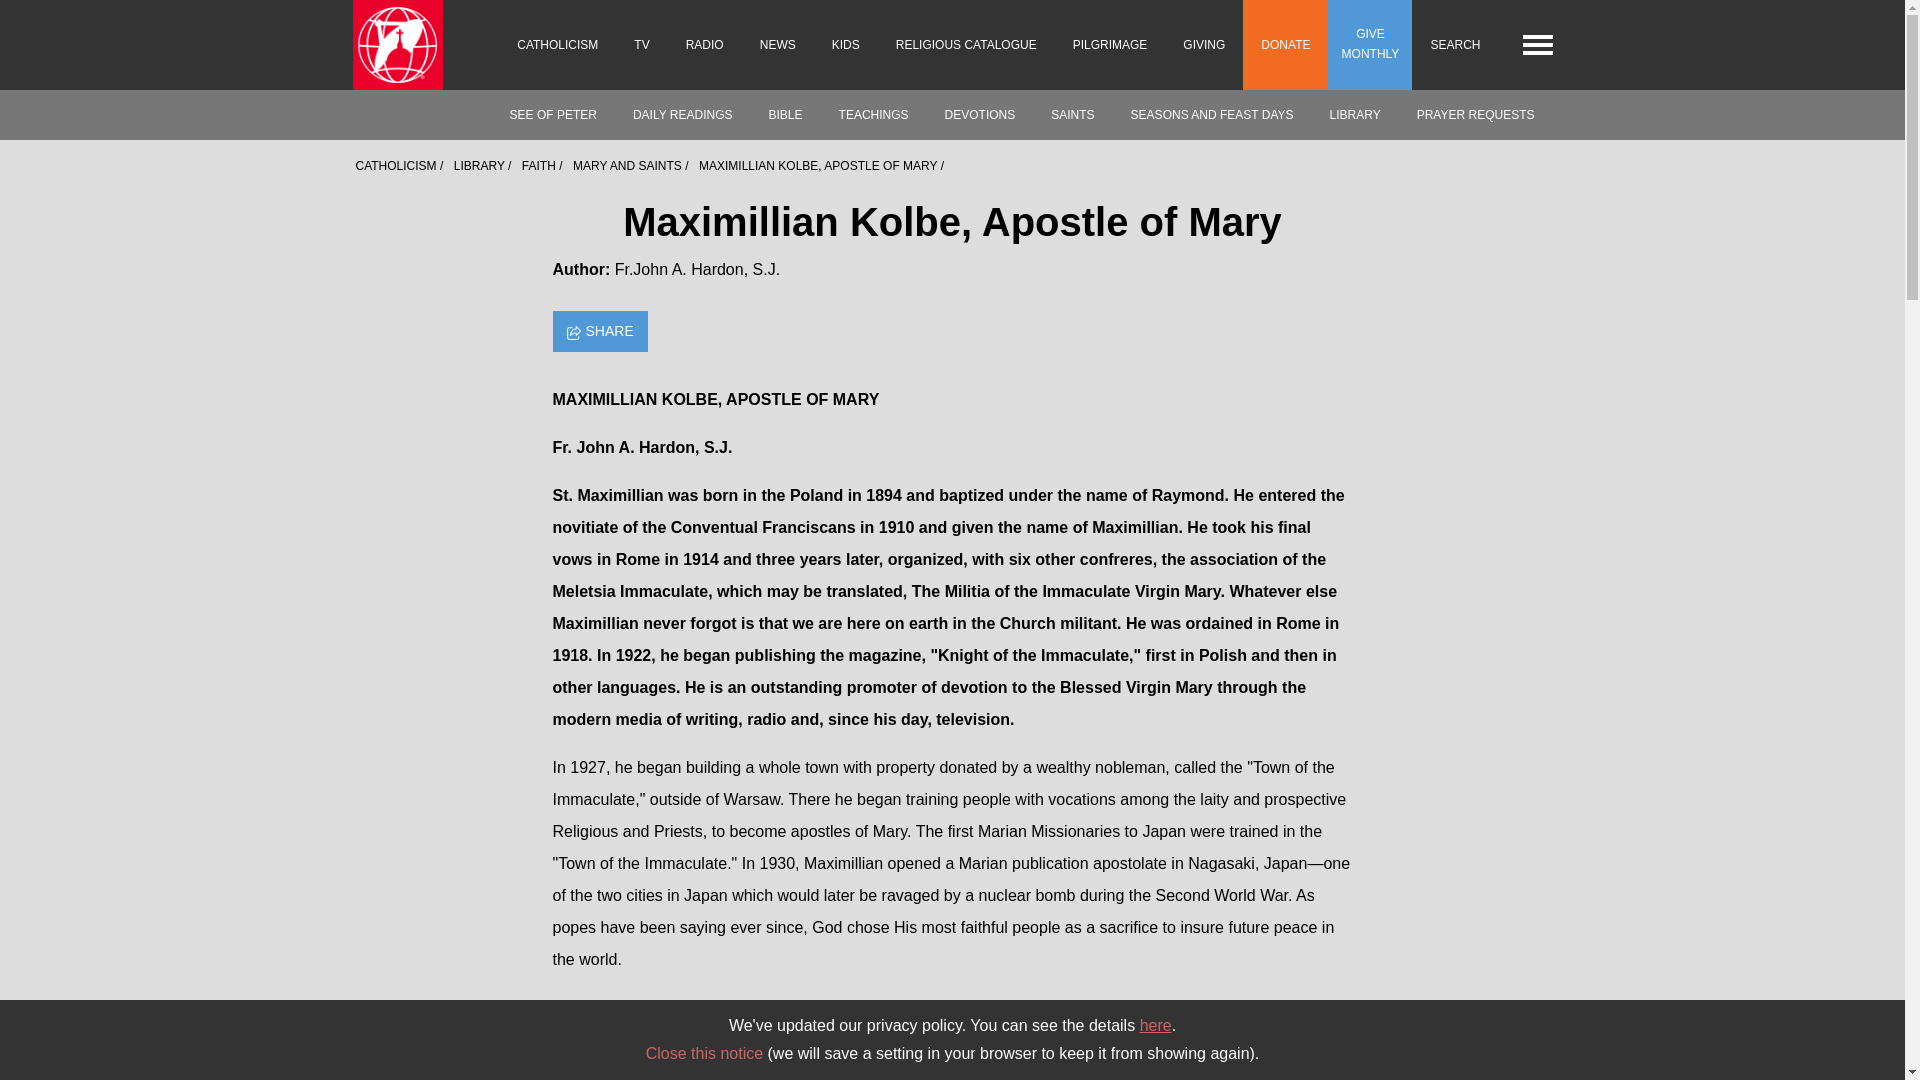 This screenshot has height=1080, width=1920. Describe the element at coordinates (1370, 44) in the screenshot. I see `GIVE MONTHLY` at that location.